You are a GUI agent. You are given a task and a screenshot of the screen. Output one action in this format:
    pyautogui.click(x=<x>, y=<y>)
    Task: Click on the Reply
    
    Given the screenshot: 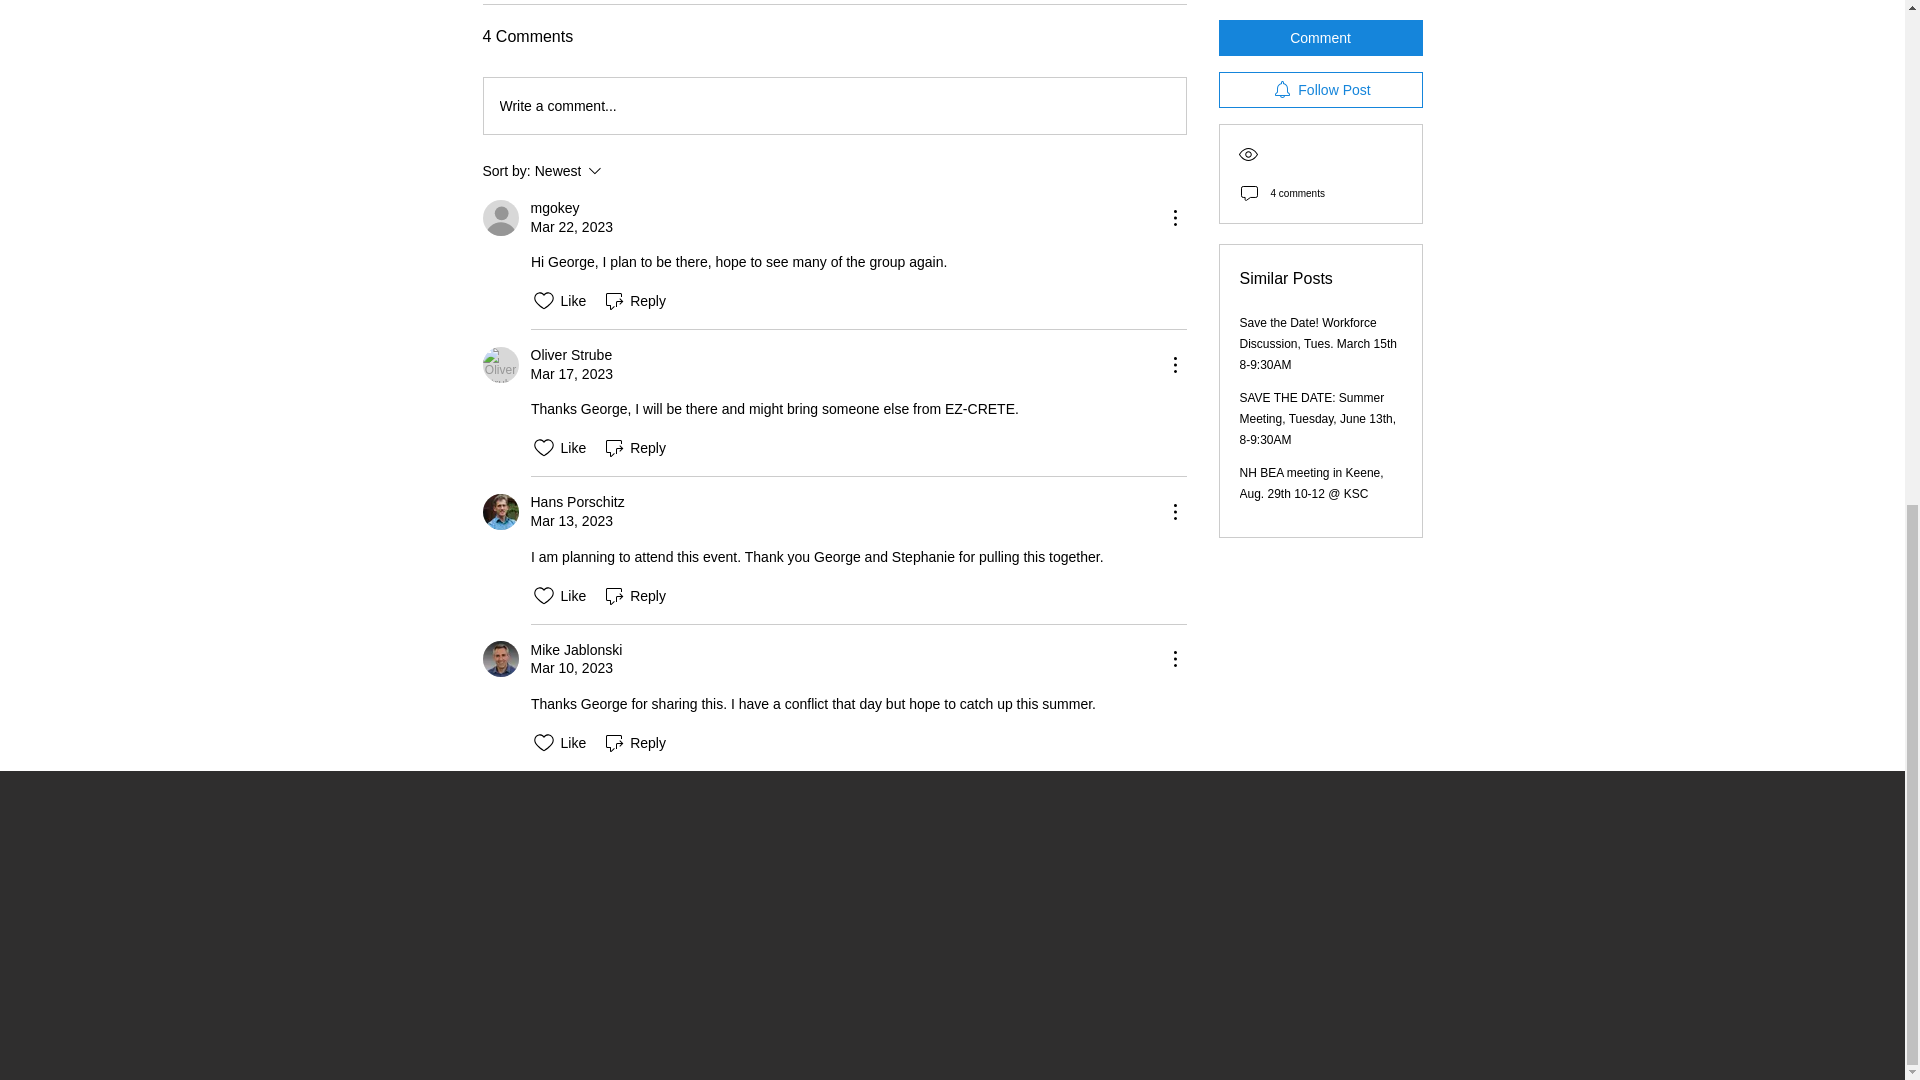 What is the action you would take?
    pyautogui.click(x=500, y=364)
    